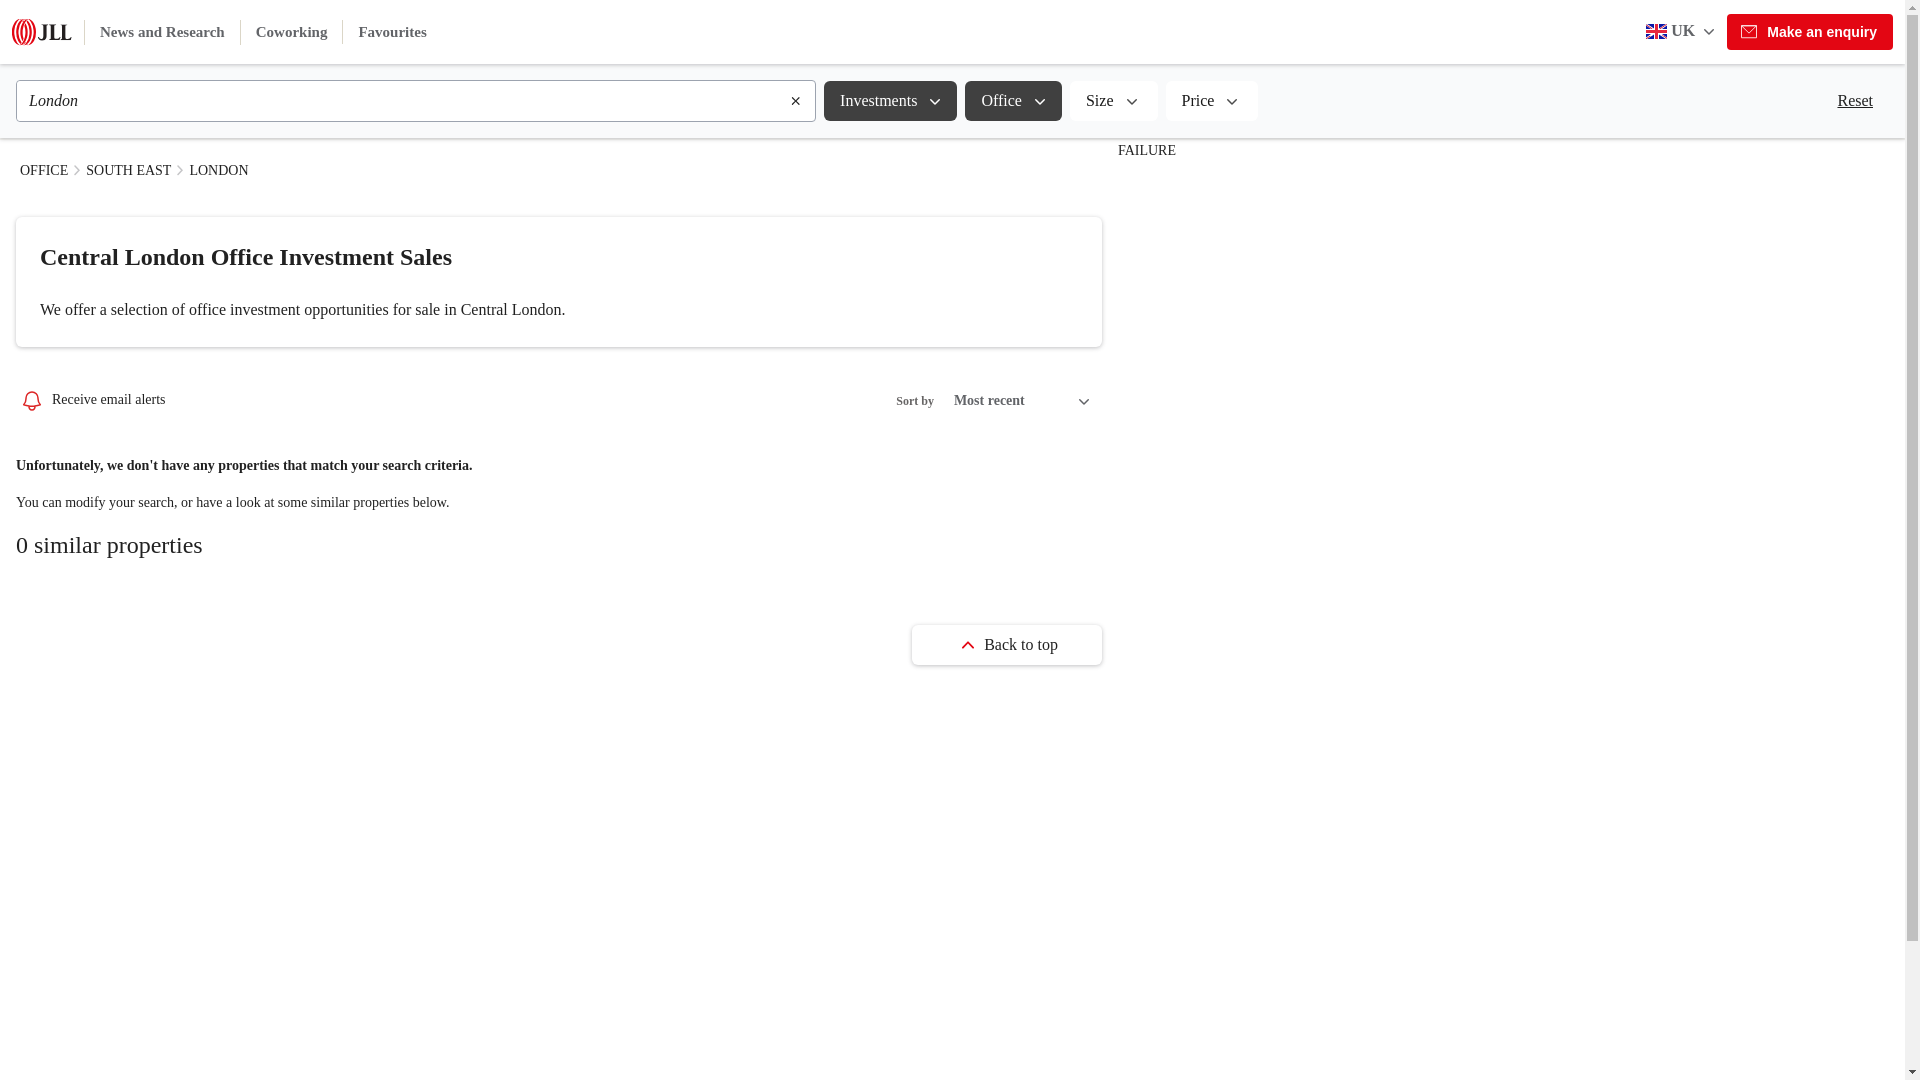  I want to click on Receive email alerts, so click(92, 400).